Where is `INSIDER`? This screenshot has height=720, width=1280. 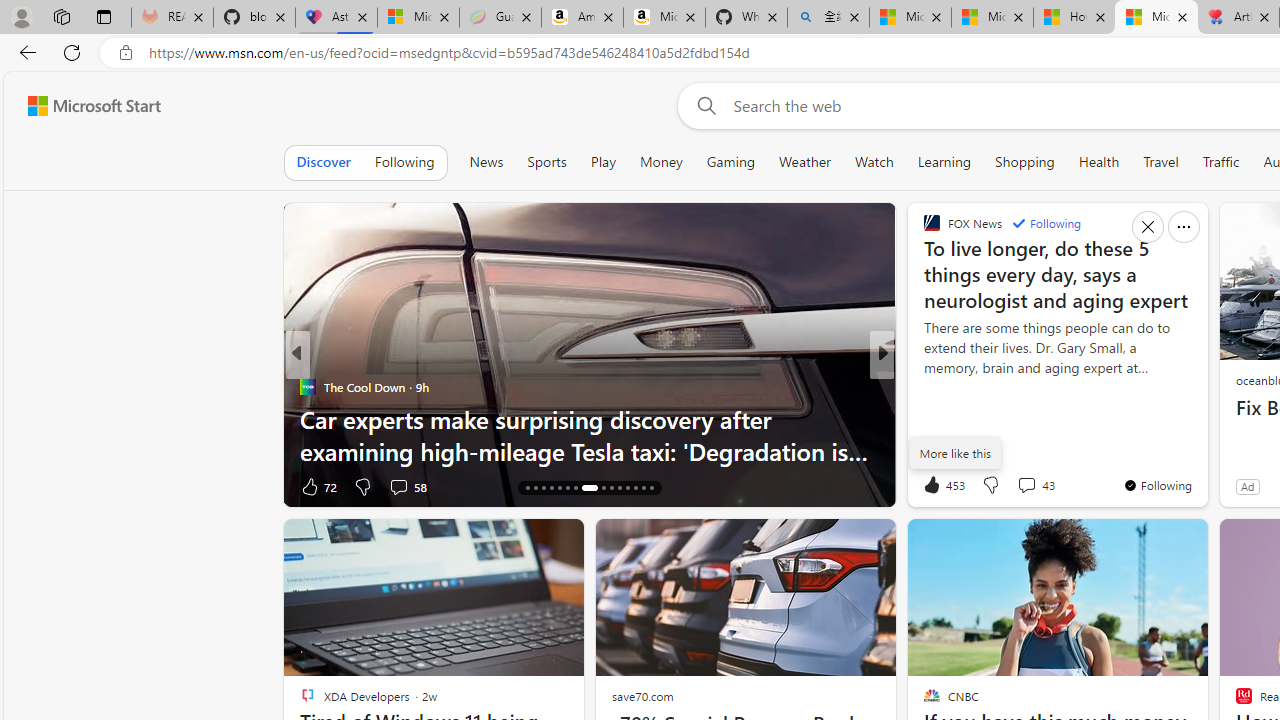 INSIDER is located at coordinates (923, 386).